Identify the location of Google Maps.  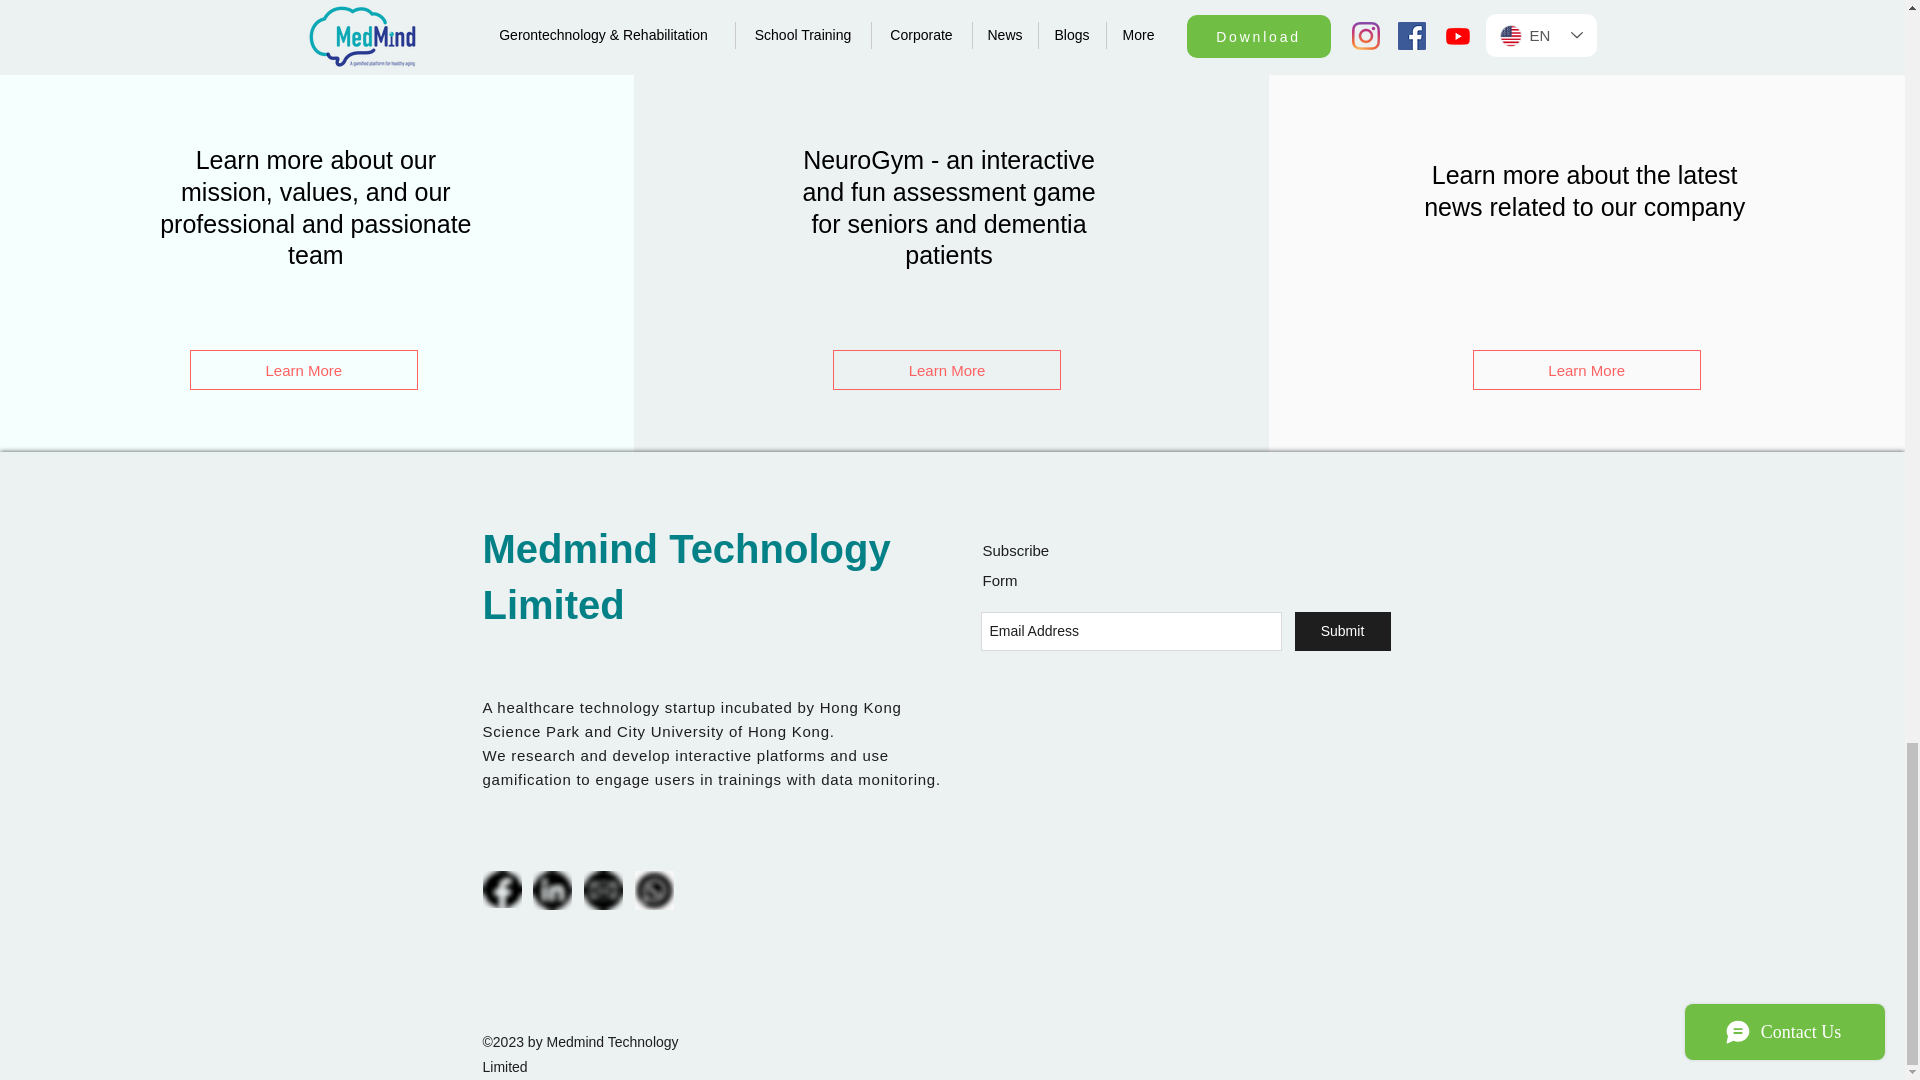
(1184, 807).